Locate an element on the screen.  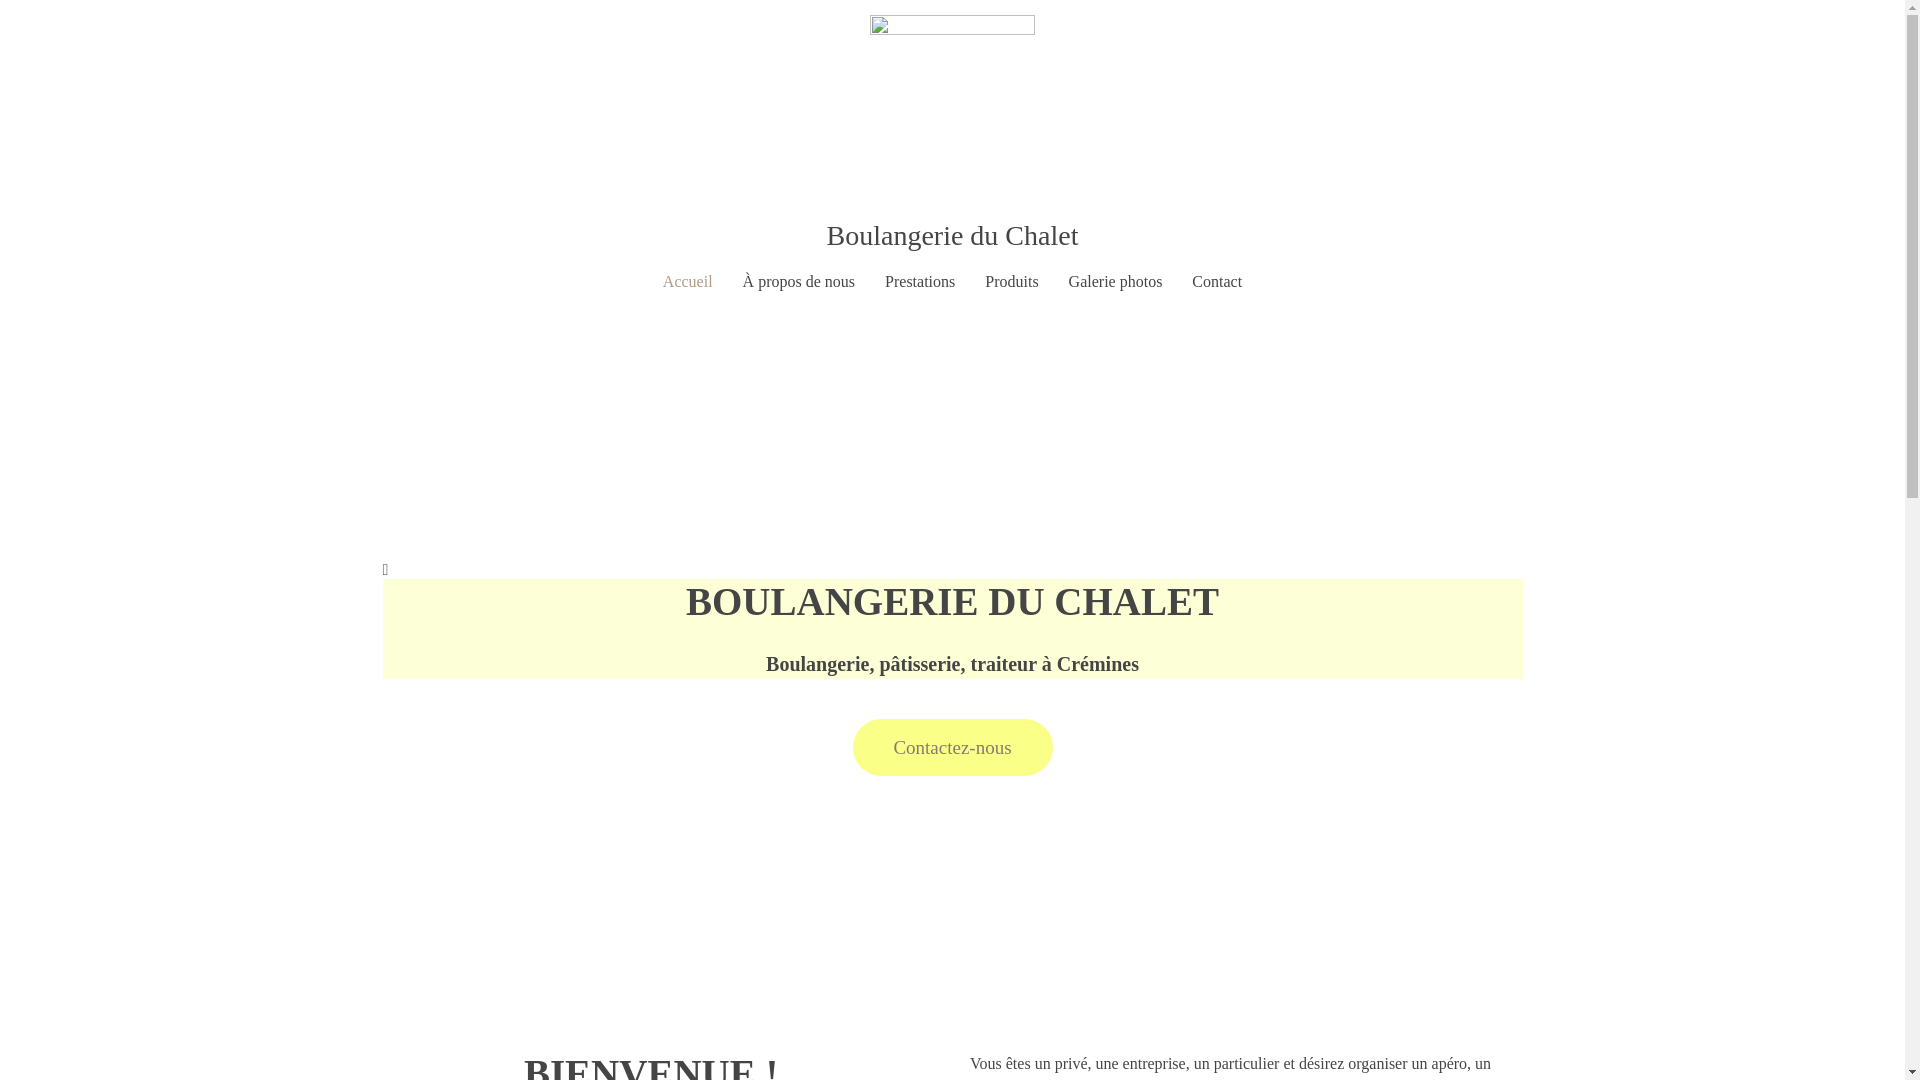
Prestations is located at coordinates (920, 282).